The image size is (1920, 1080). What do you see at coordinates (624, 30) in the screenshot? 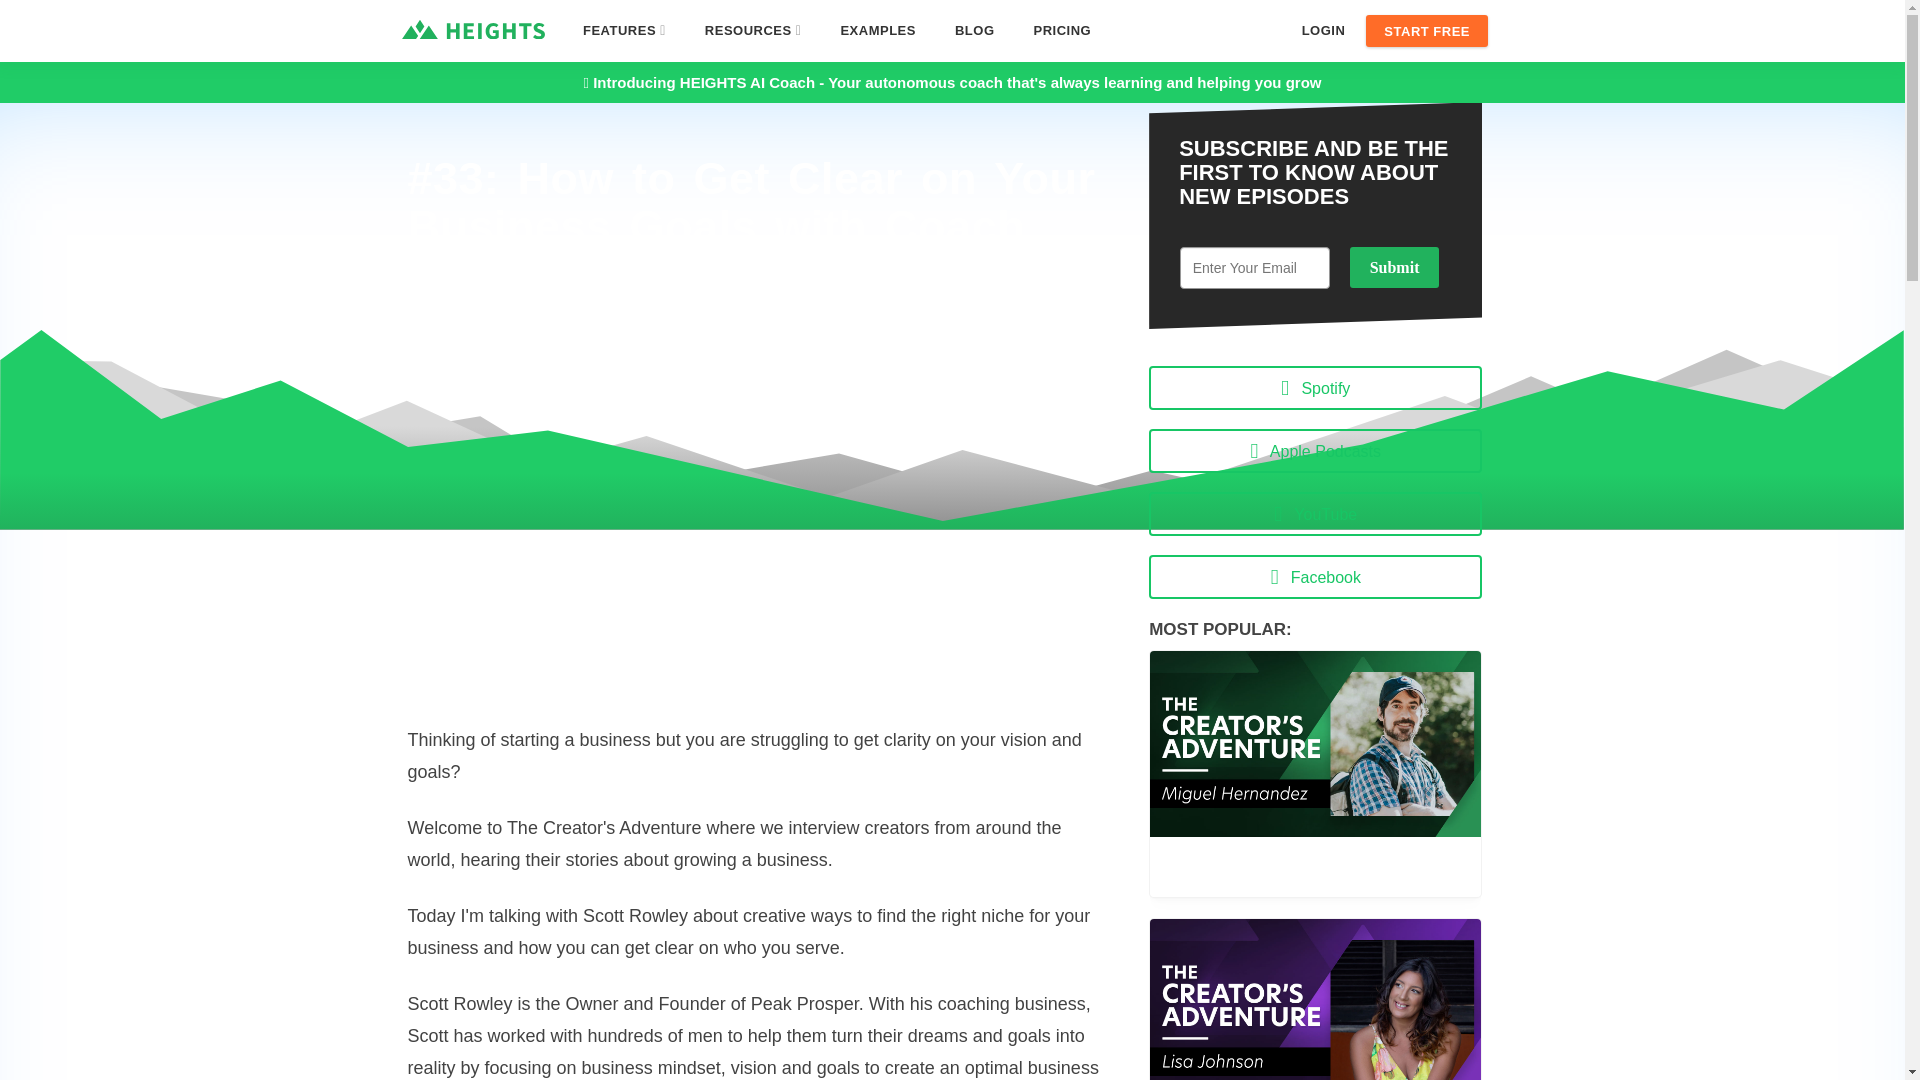
I see `PRICING` at bounding box center [624, 30].